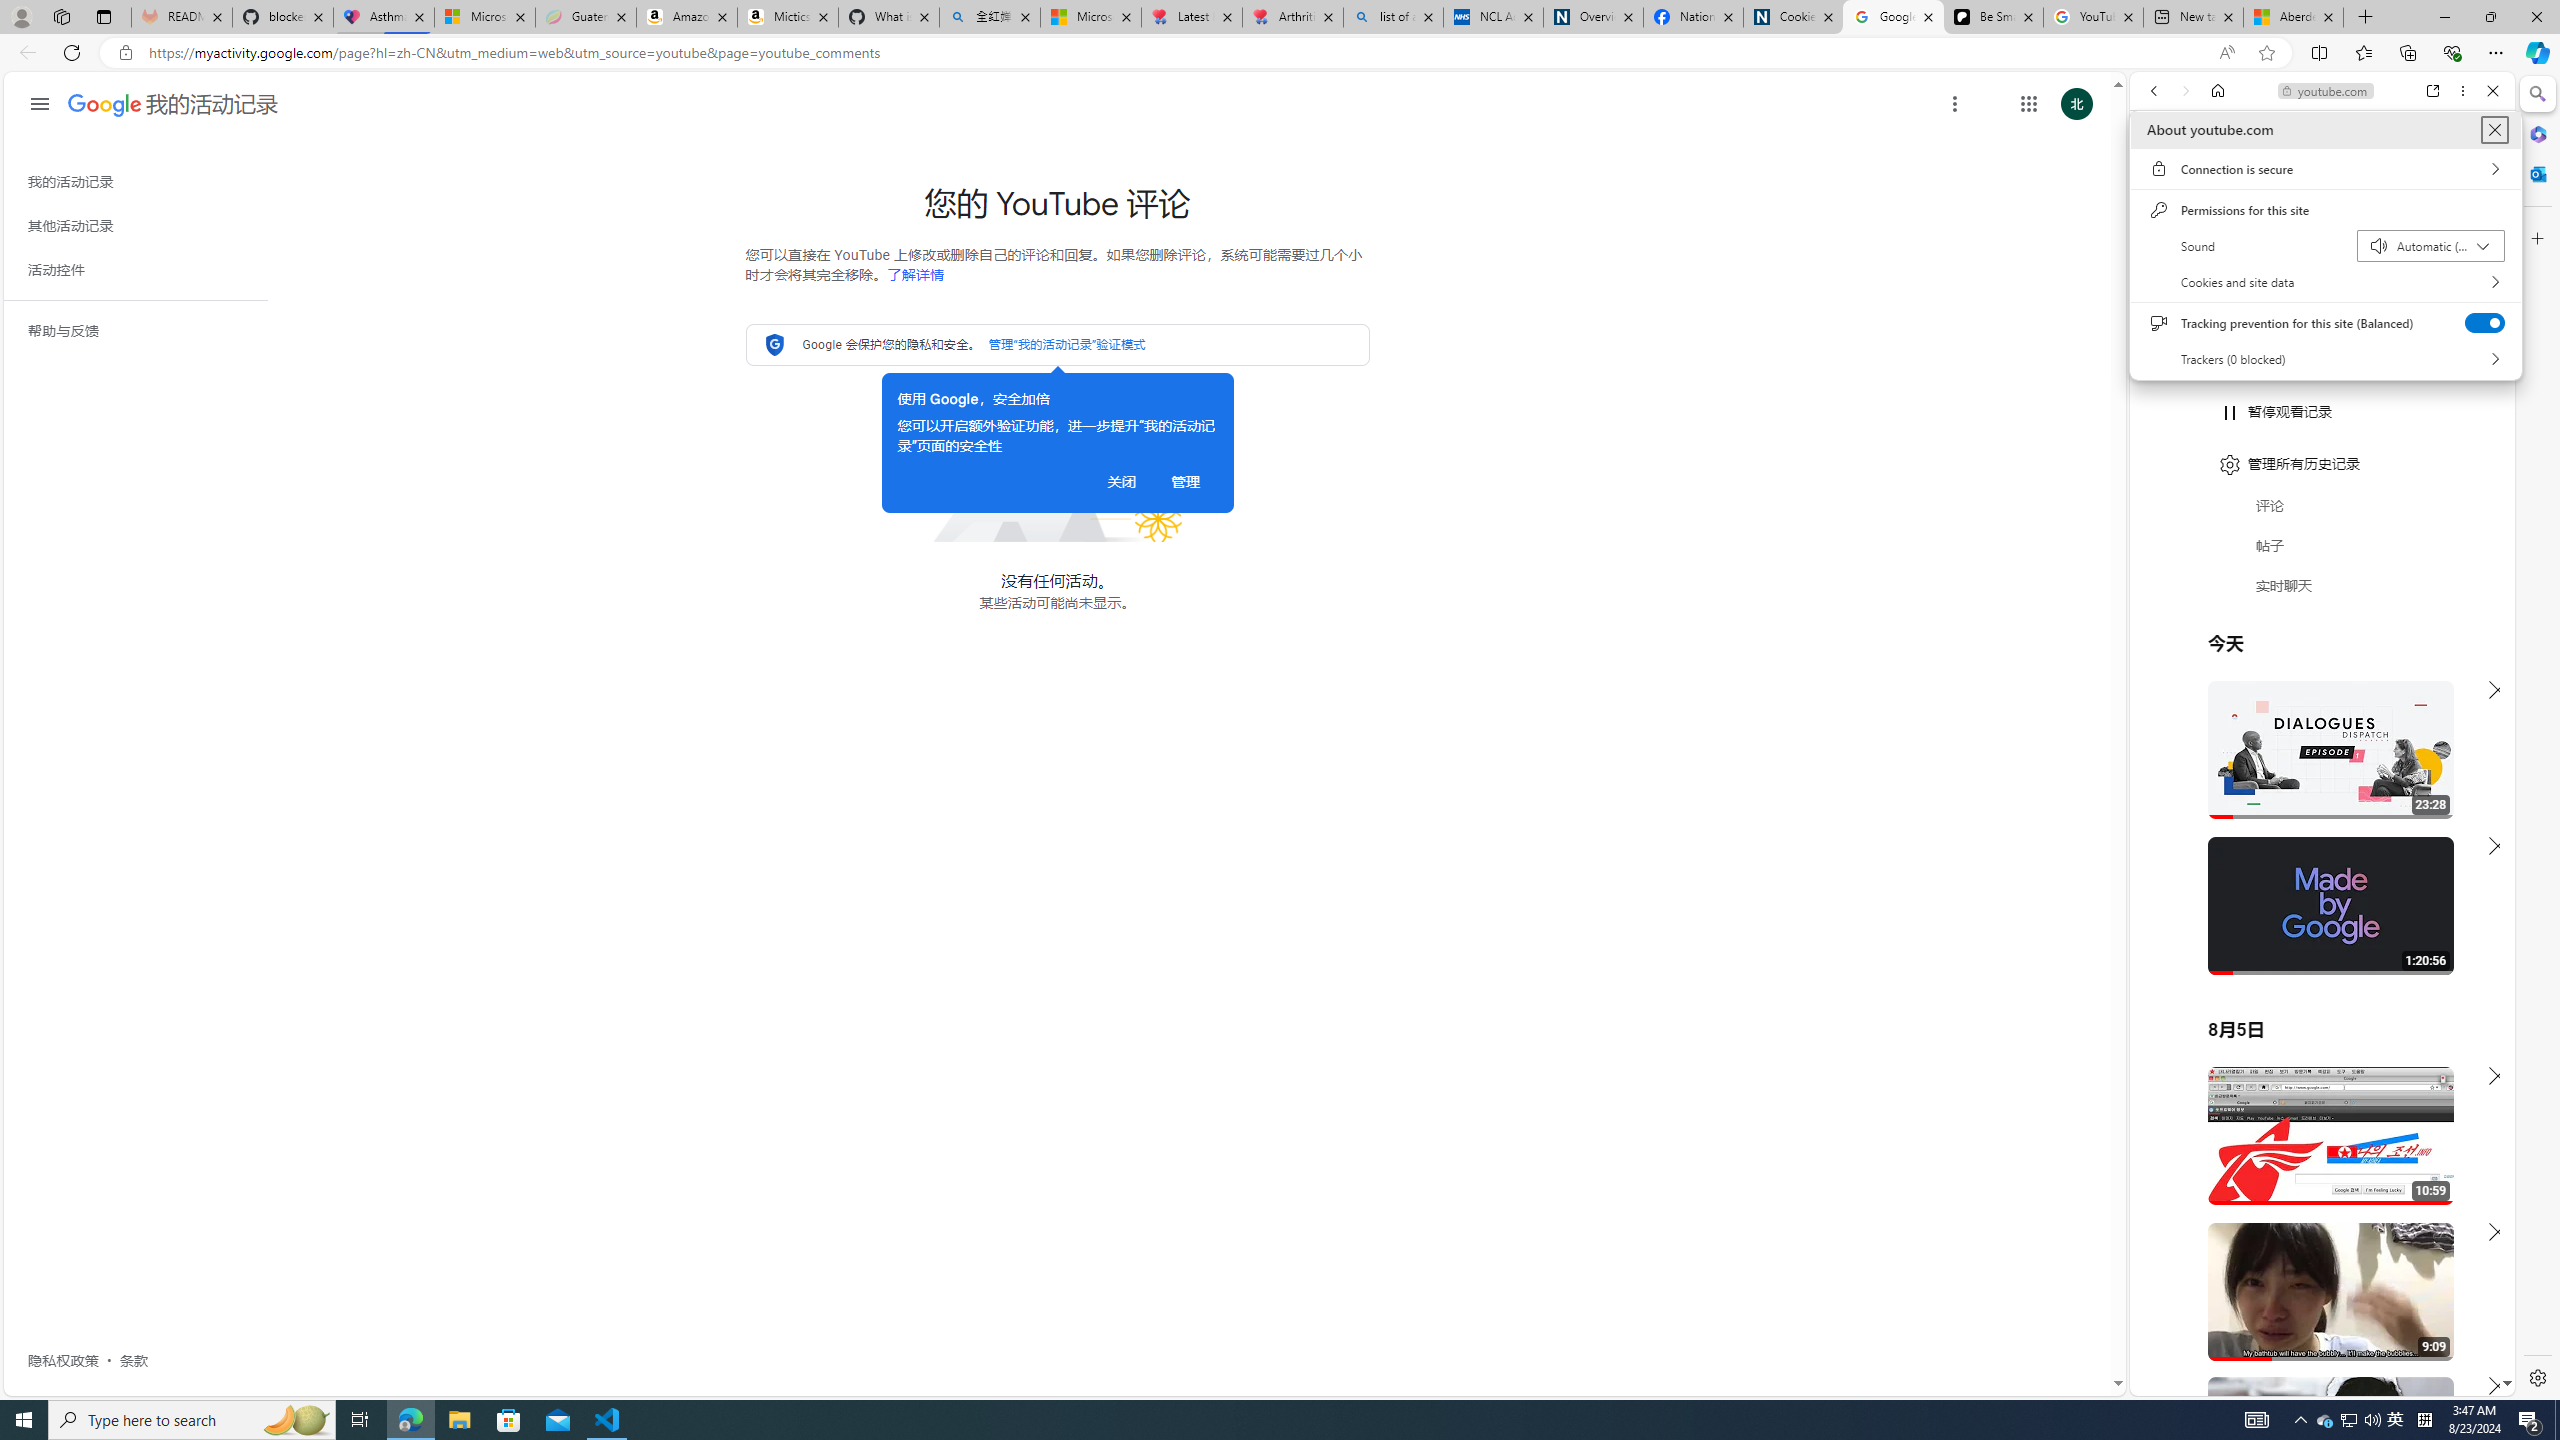 This screenshot has height=1440, width=2560. What do you see at coordinates (2314, 1152) in the screenshot?
I see `YouTube` at bounding box center [2314, 1152].